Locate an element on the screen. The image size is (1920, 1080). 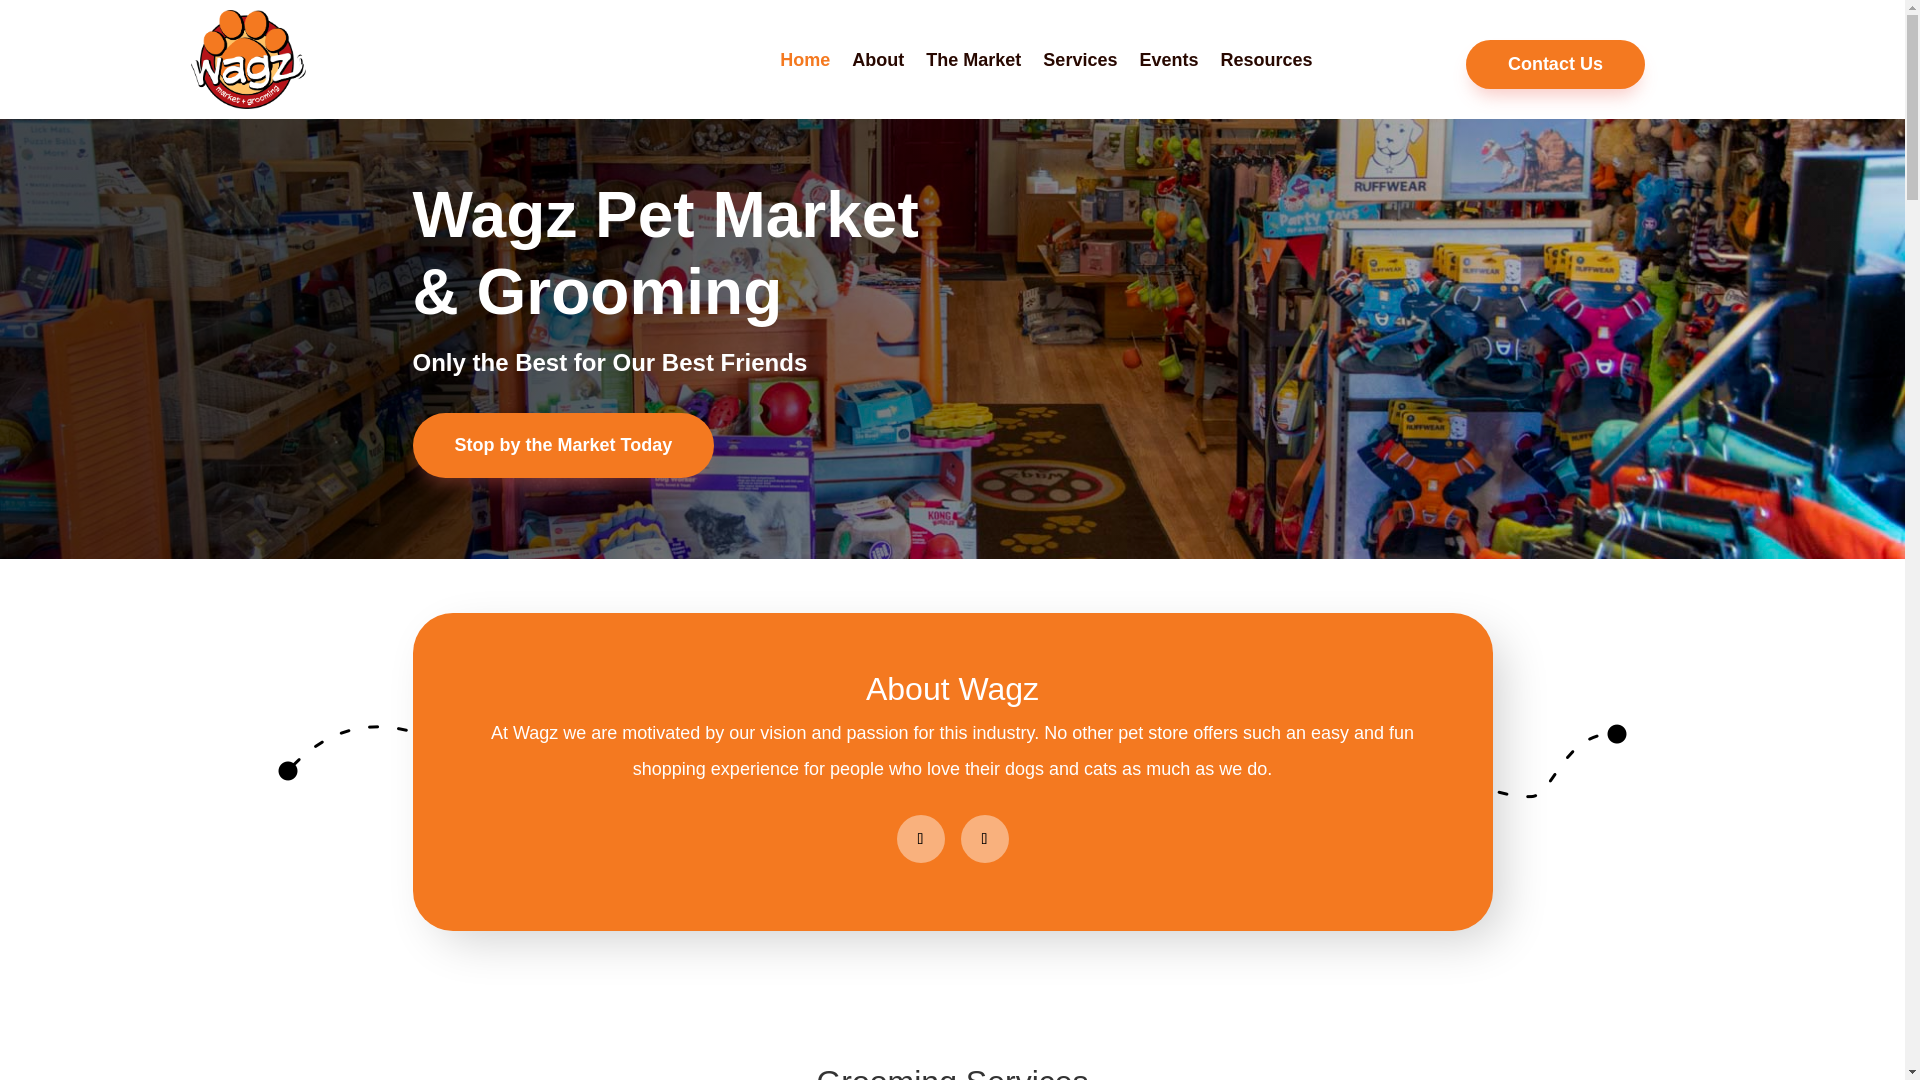
Contact Us is located at coordinates (1556, 64).